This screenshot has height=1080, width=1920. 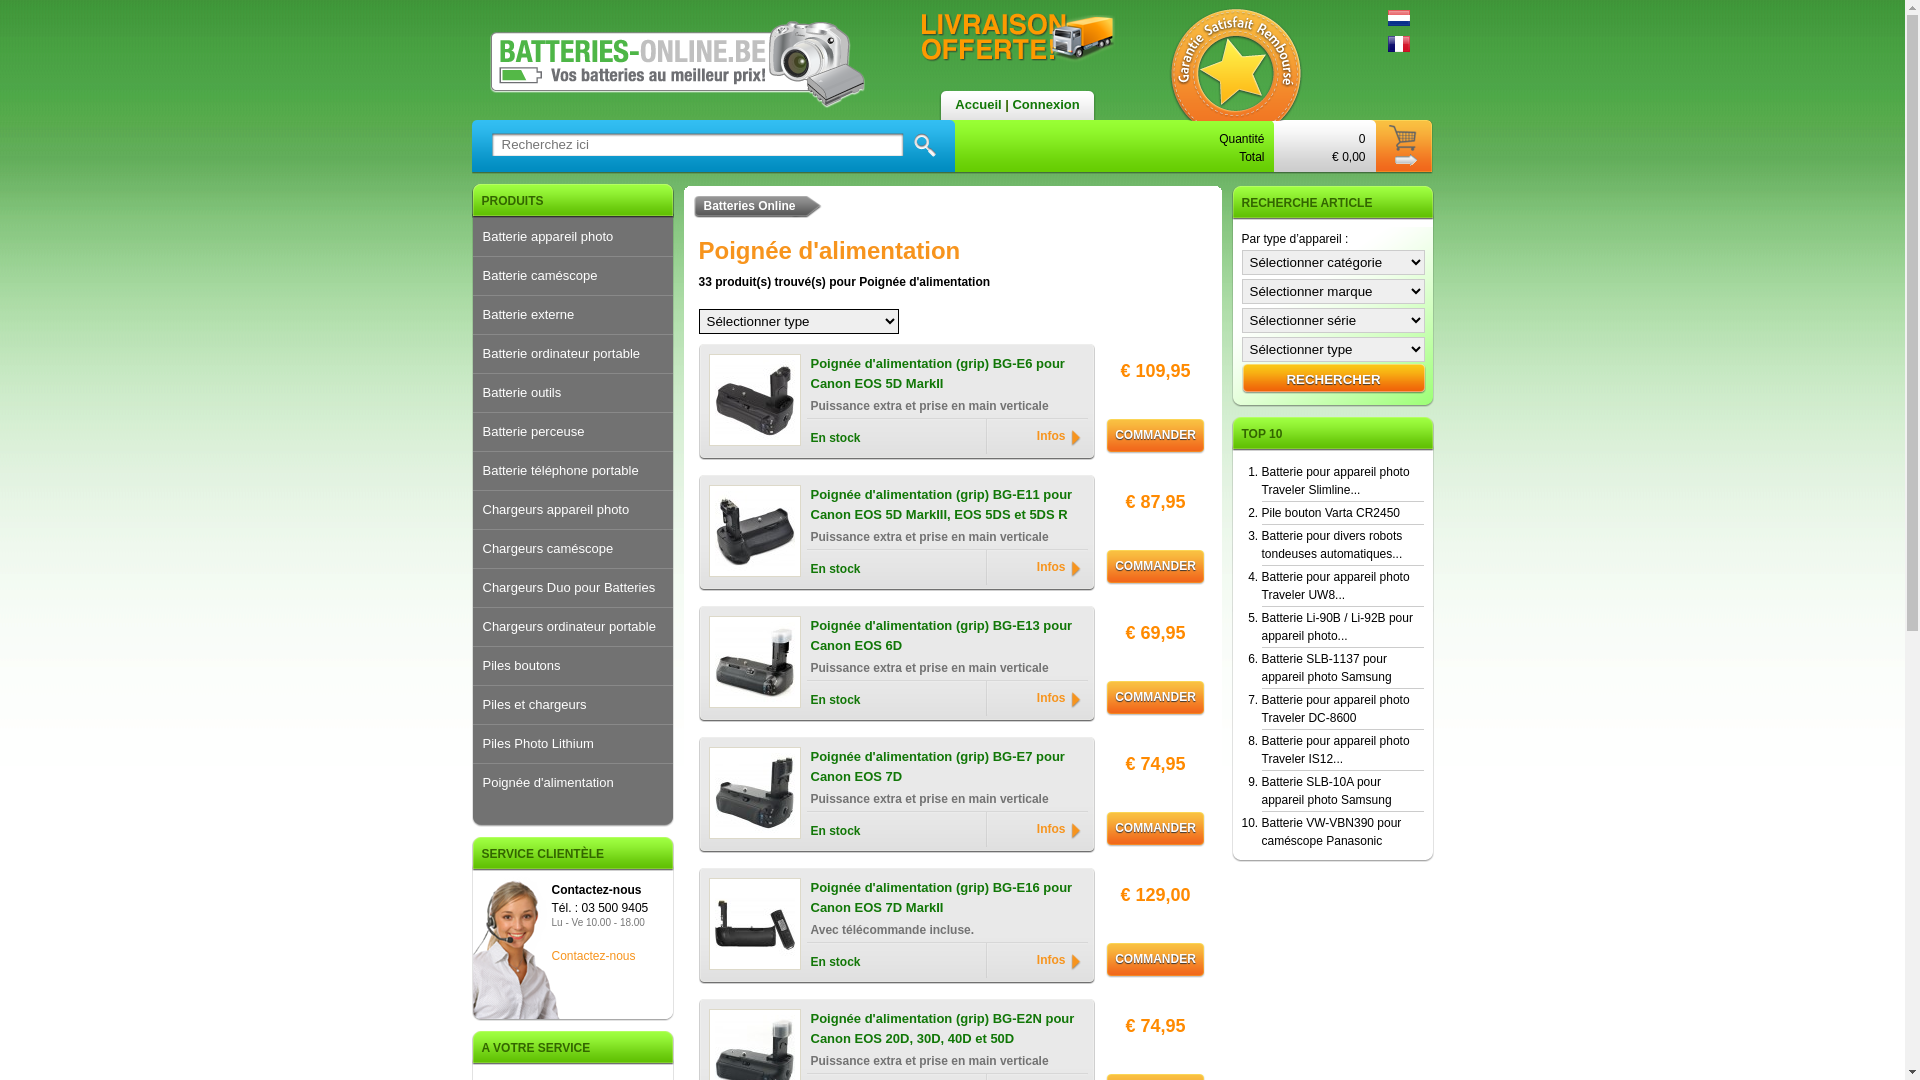 I want to click on Batterie ordinateur portable, so click(x=572, y=354).